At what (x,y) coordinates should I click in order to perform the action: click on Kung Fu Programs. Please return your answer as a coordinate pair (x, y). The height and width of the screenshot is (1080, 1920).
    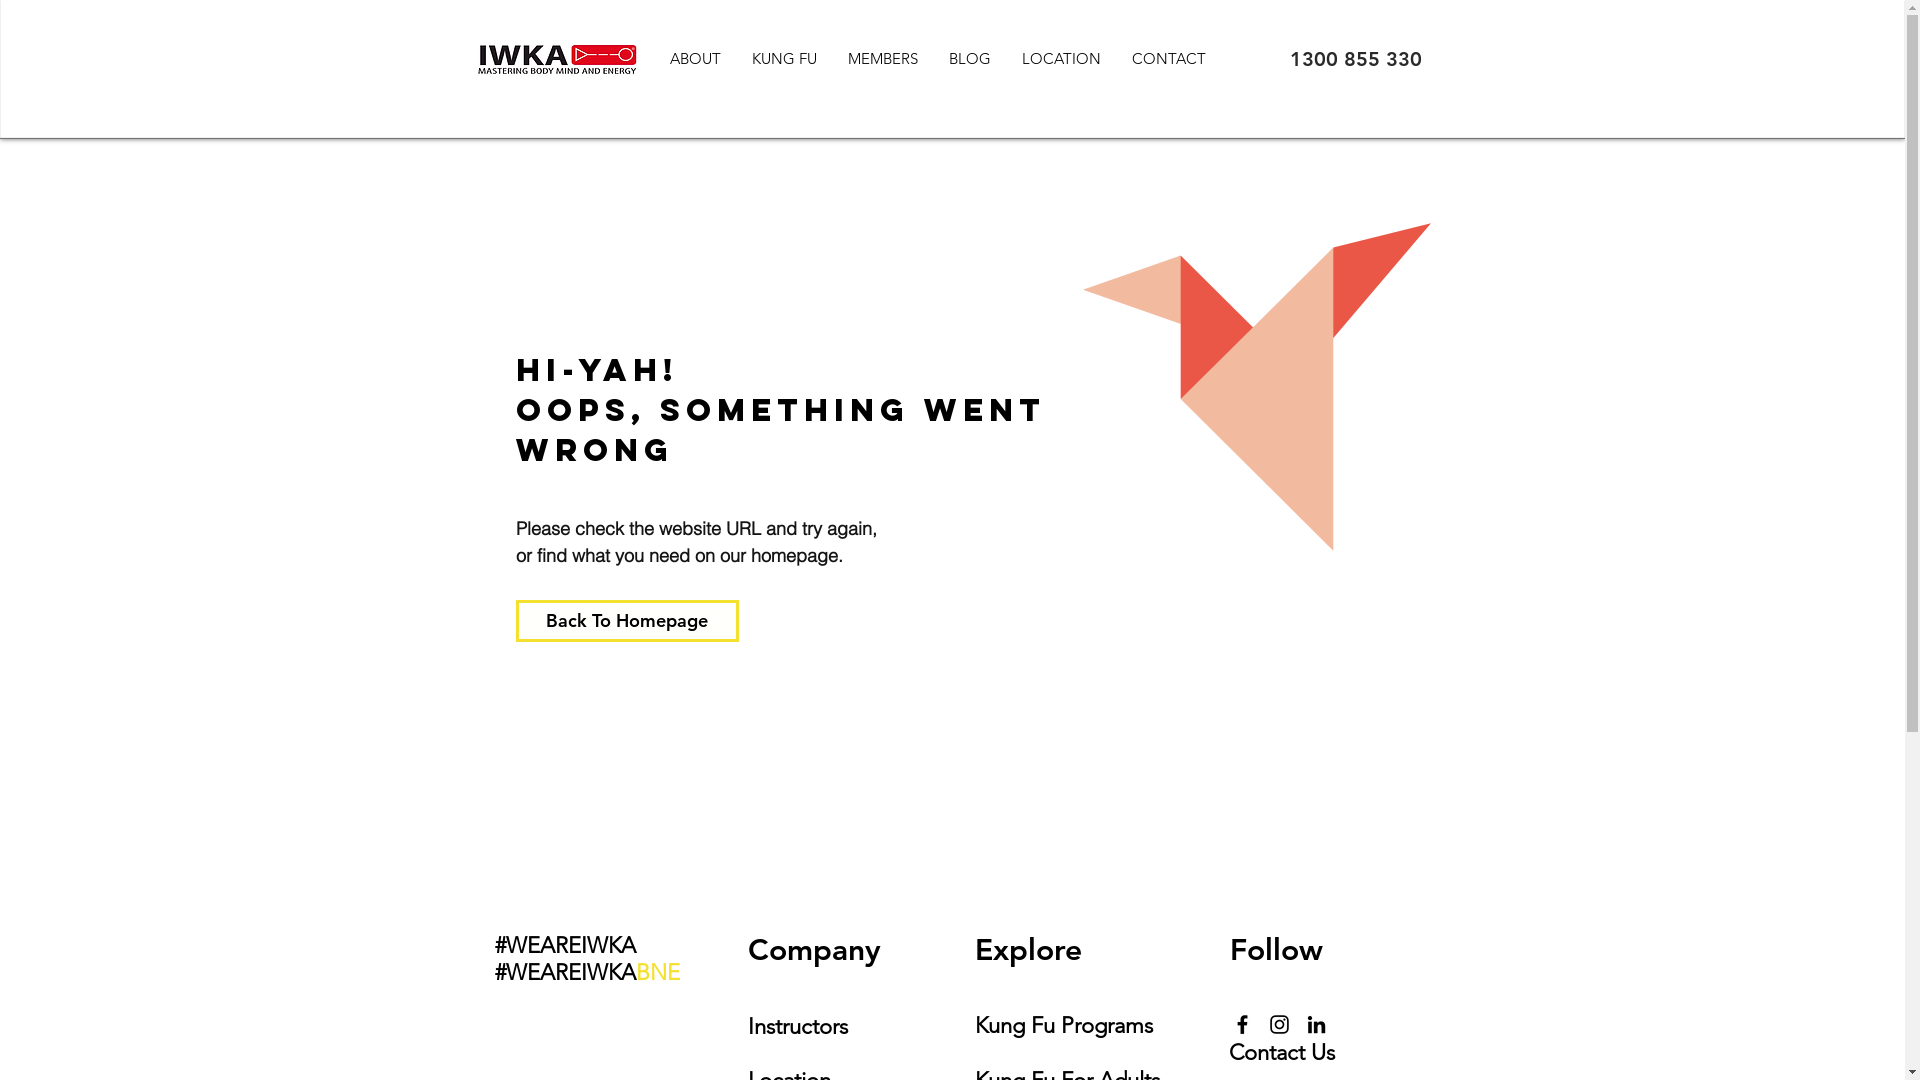
    Looking at the image, I should click on (1063, 1022).